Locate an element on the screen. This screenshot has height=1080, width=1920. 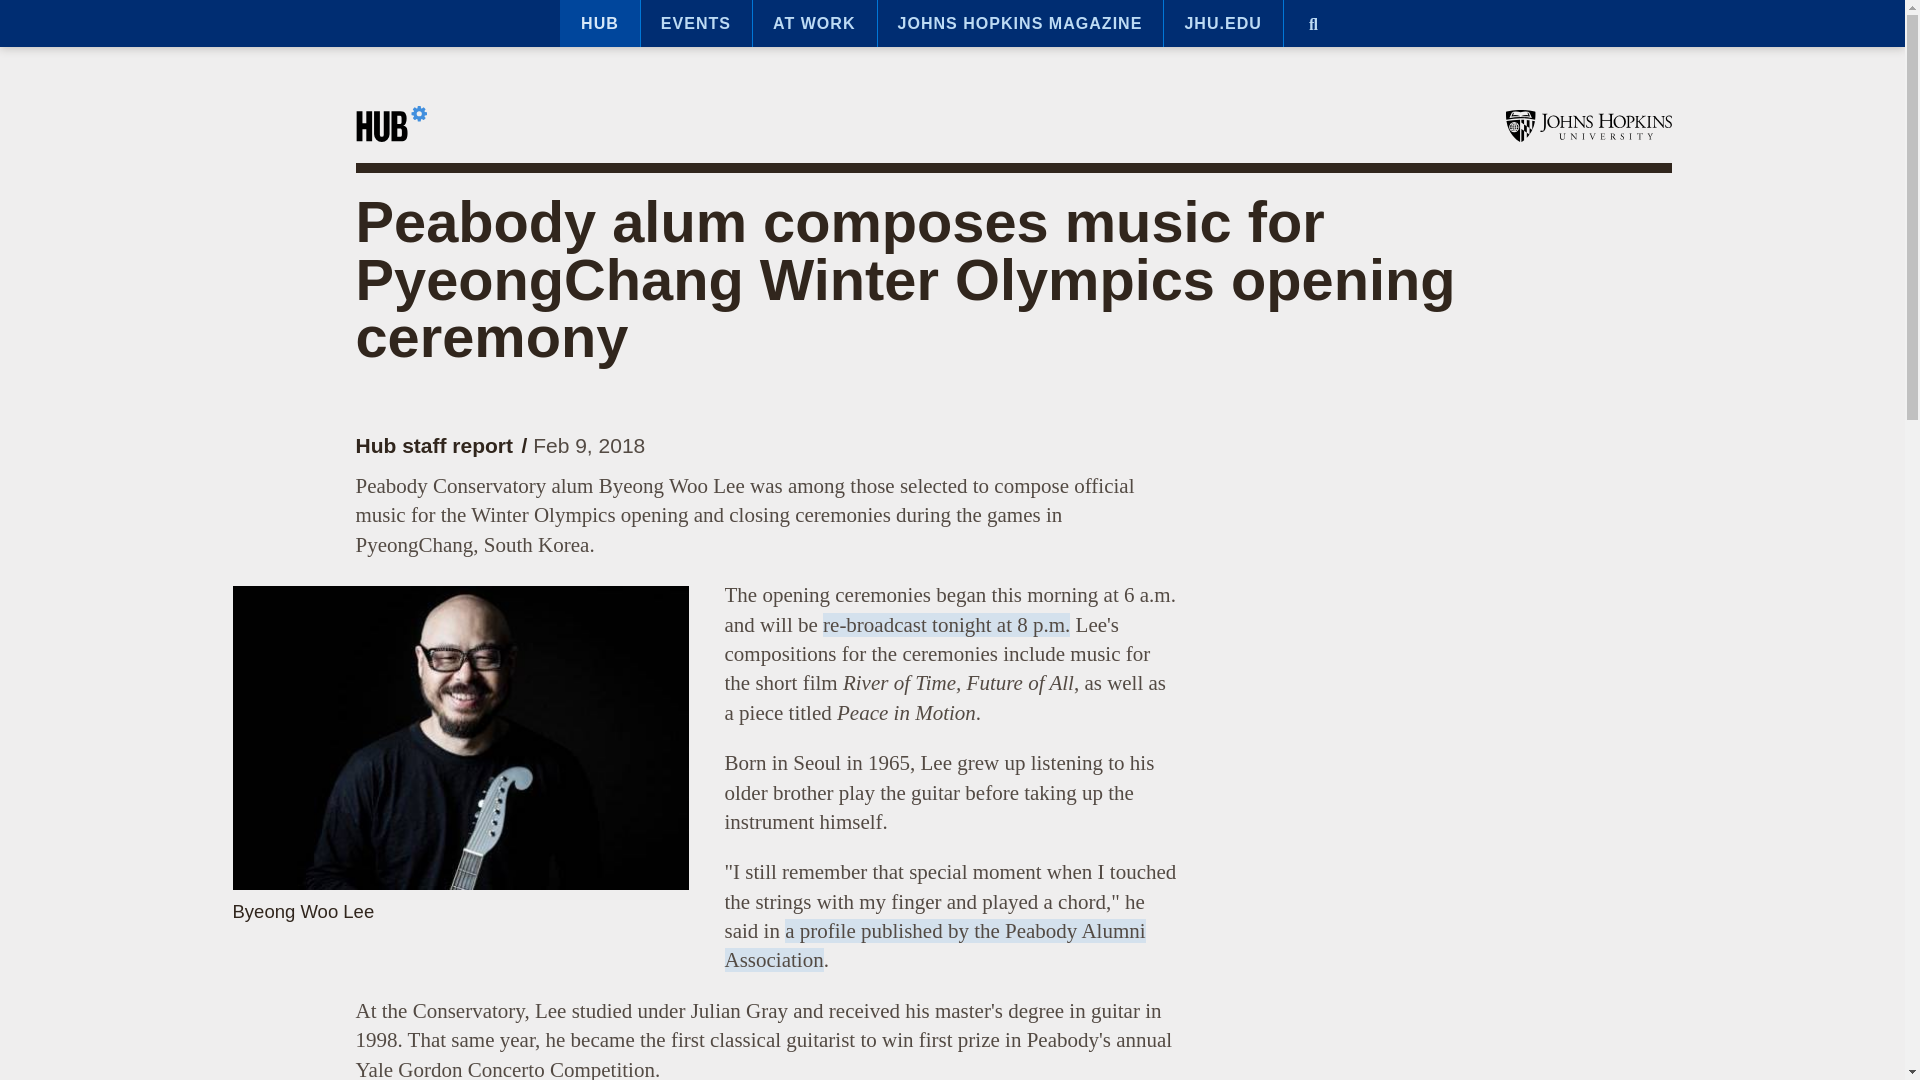
Johns Hopkins University is located at coordinates (1588, 126).